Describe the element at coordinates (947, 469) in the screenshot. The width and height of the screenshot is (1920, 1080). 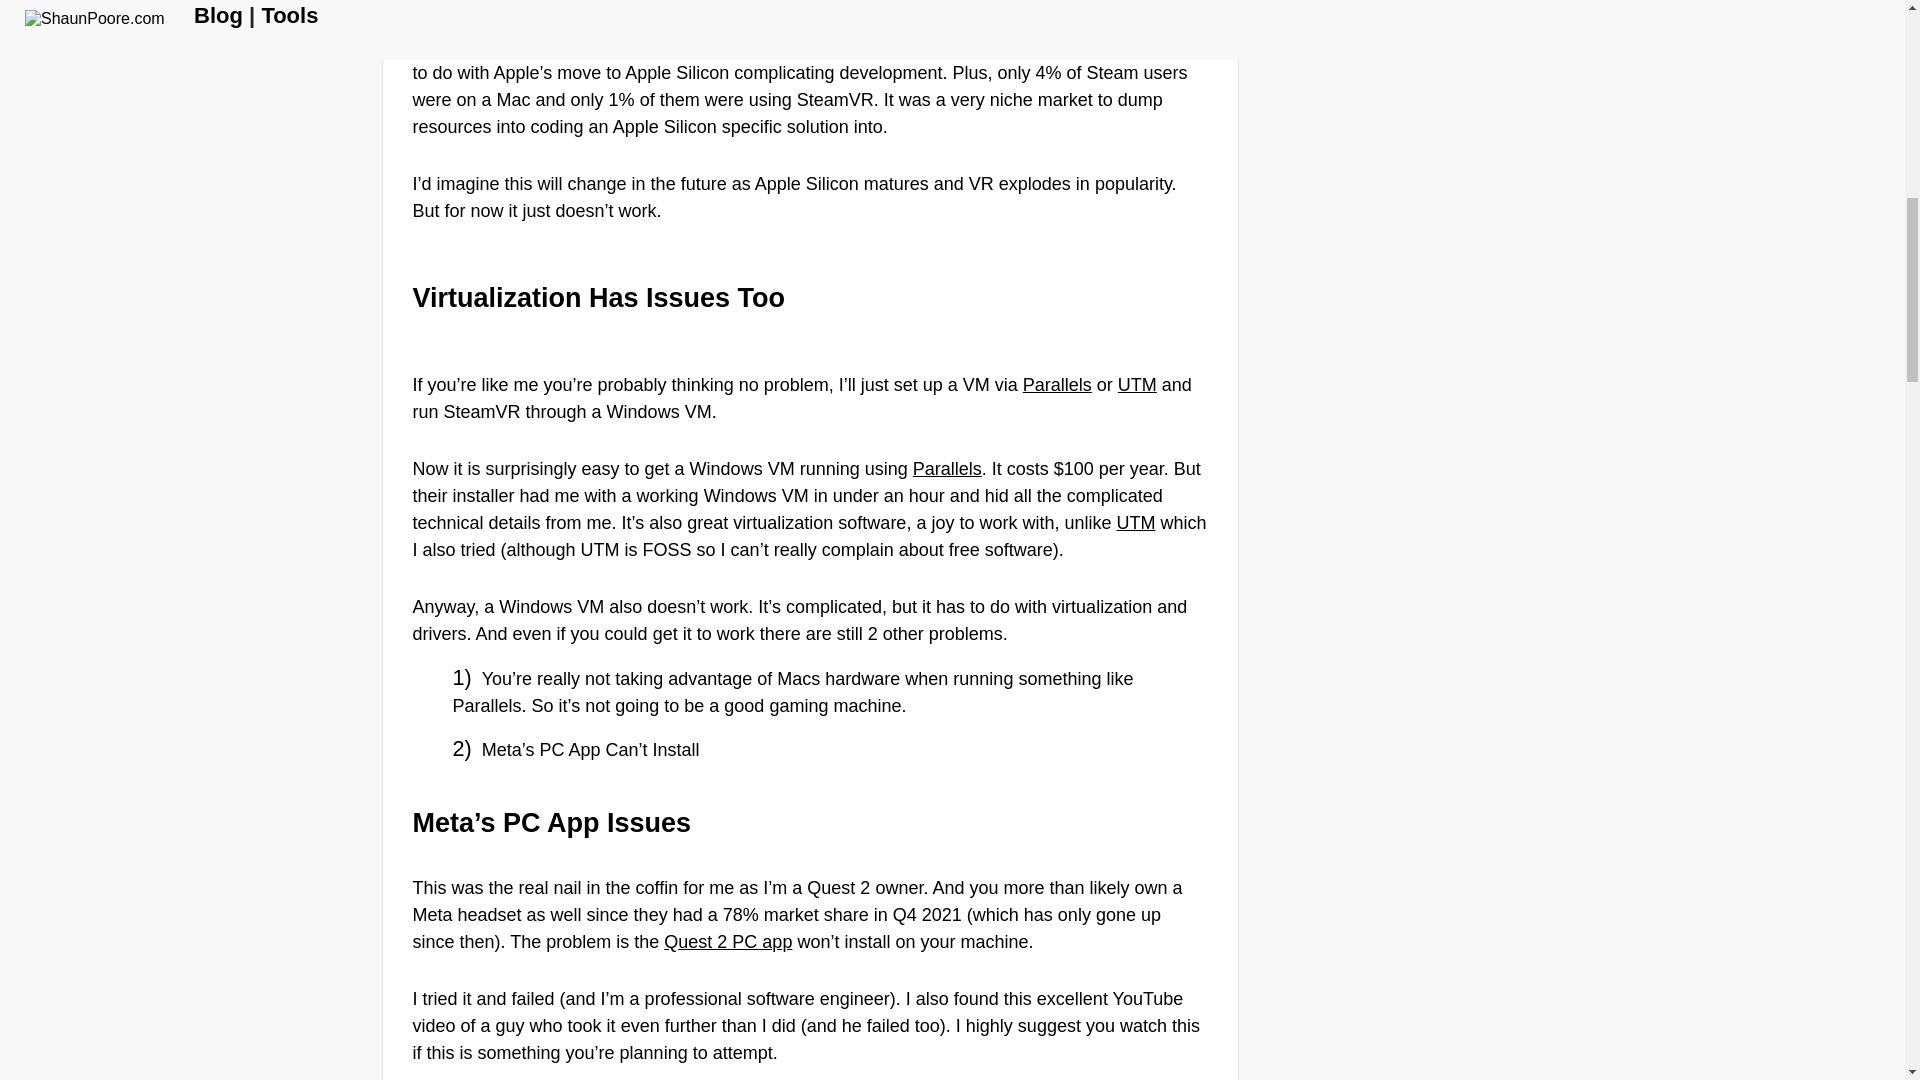
I see `Parallels` at that location.